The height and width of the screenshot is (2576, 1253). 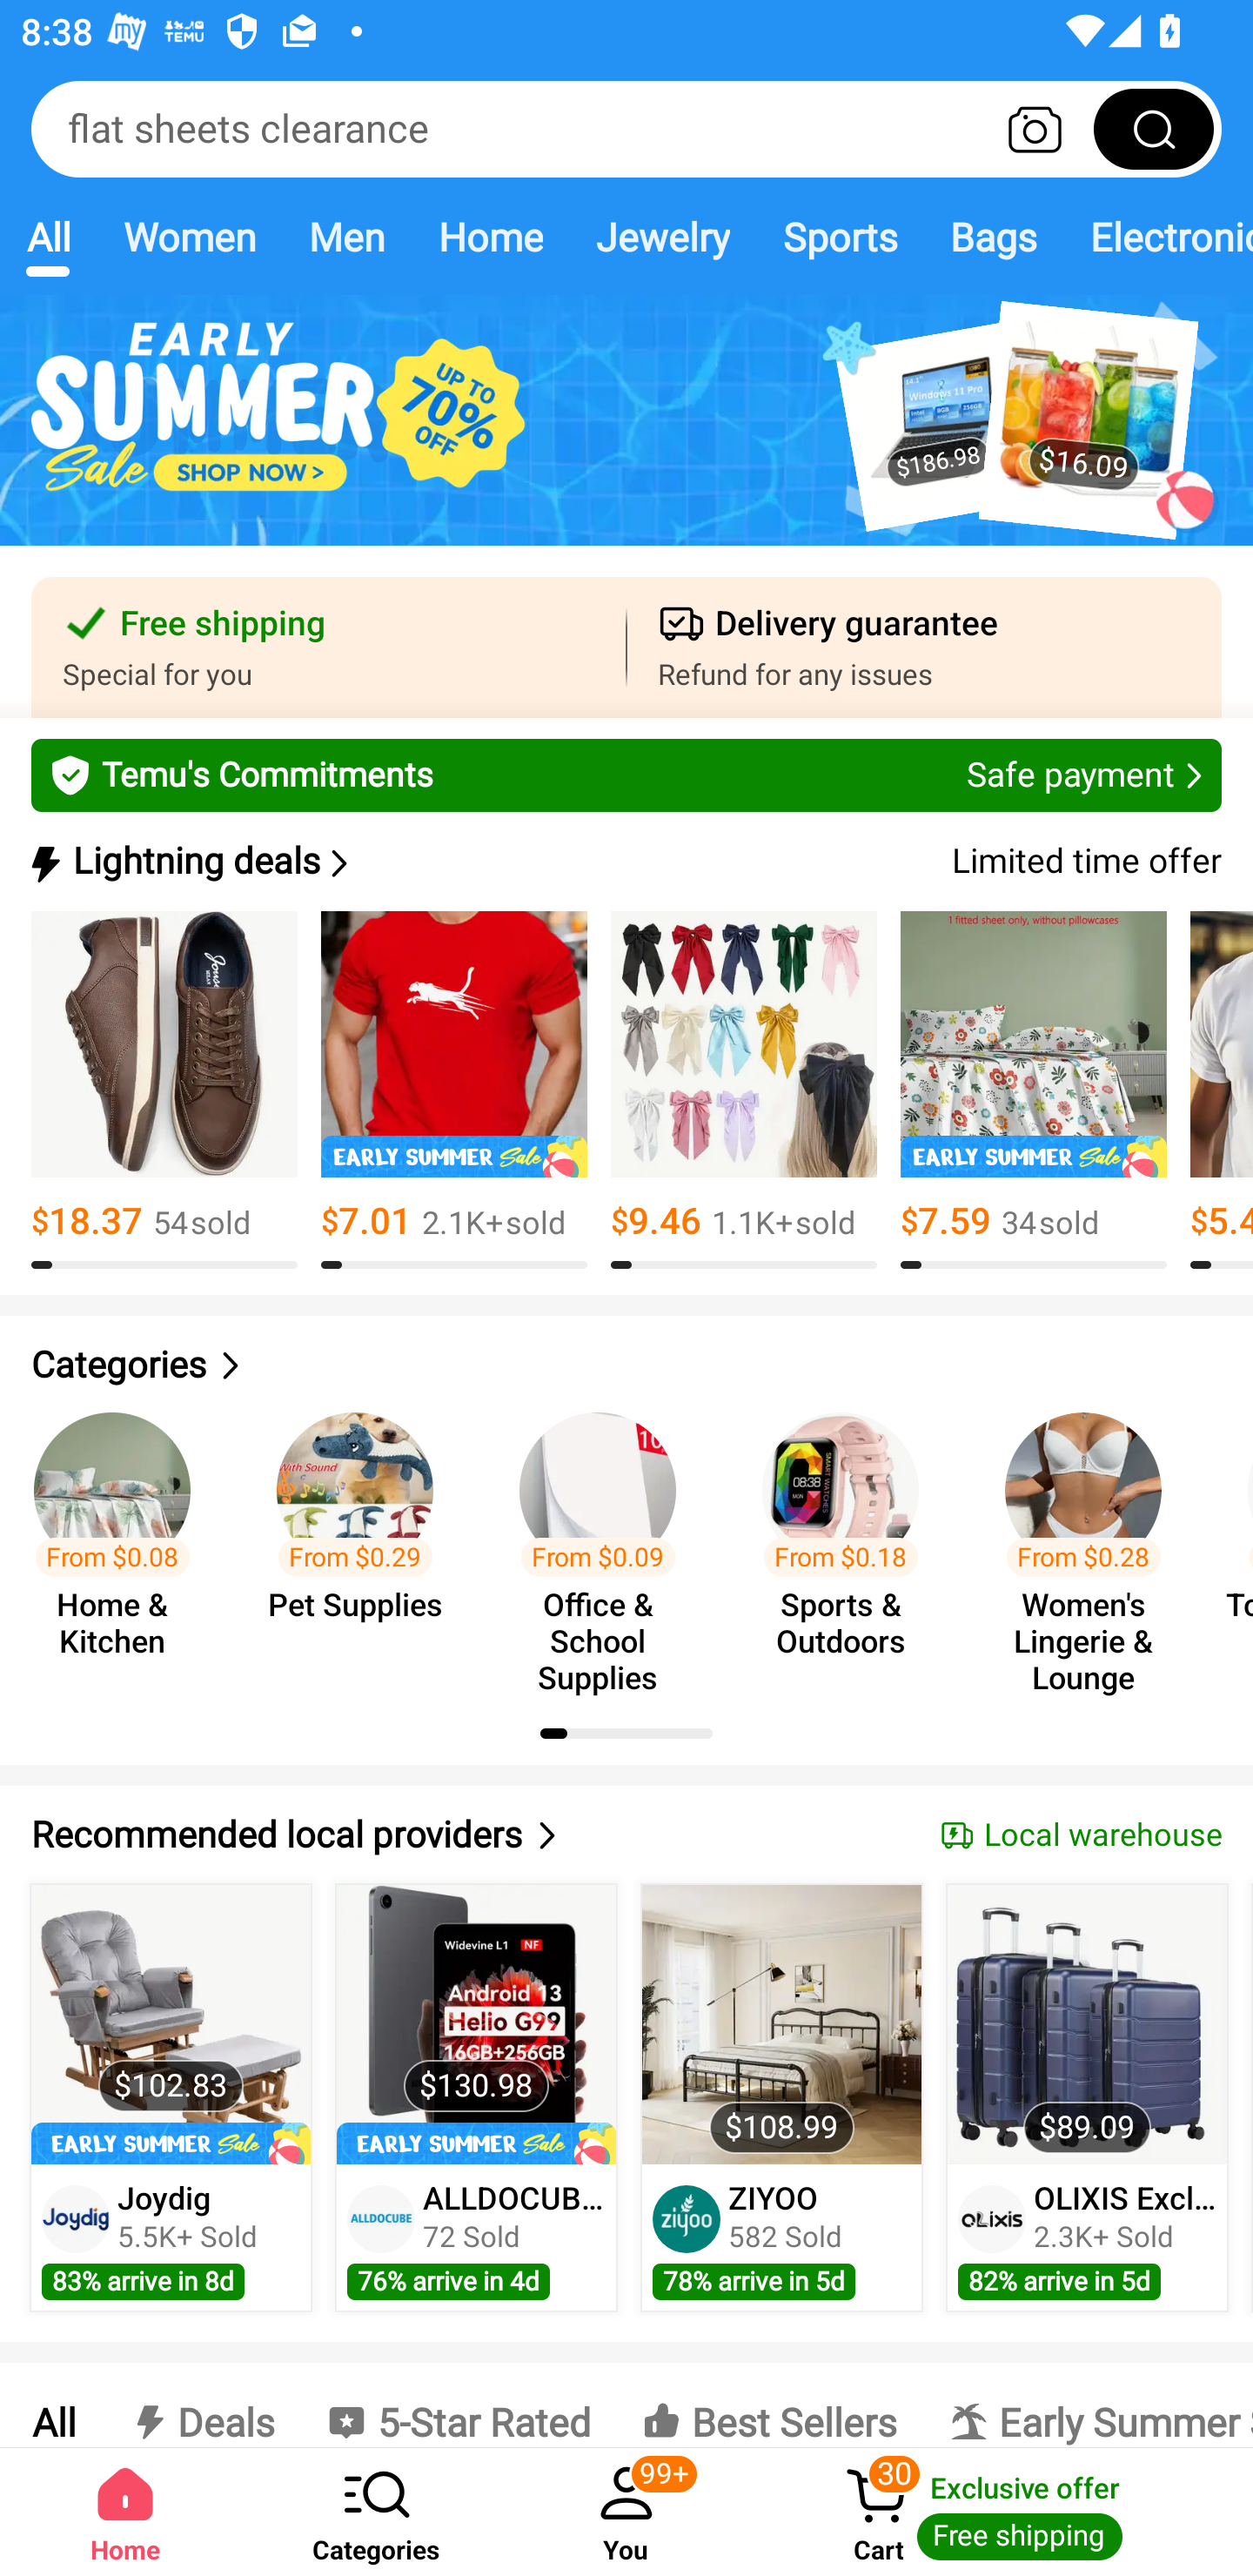 What do you see at coordinates (624, 862) in the screenshot?
I see `Lightning deals Lightning deals Limited time offer` at bounding box center [624, 862].